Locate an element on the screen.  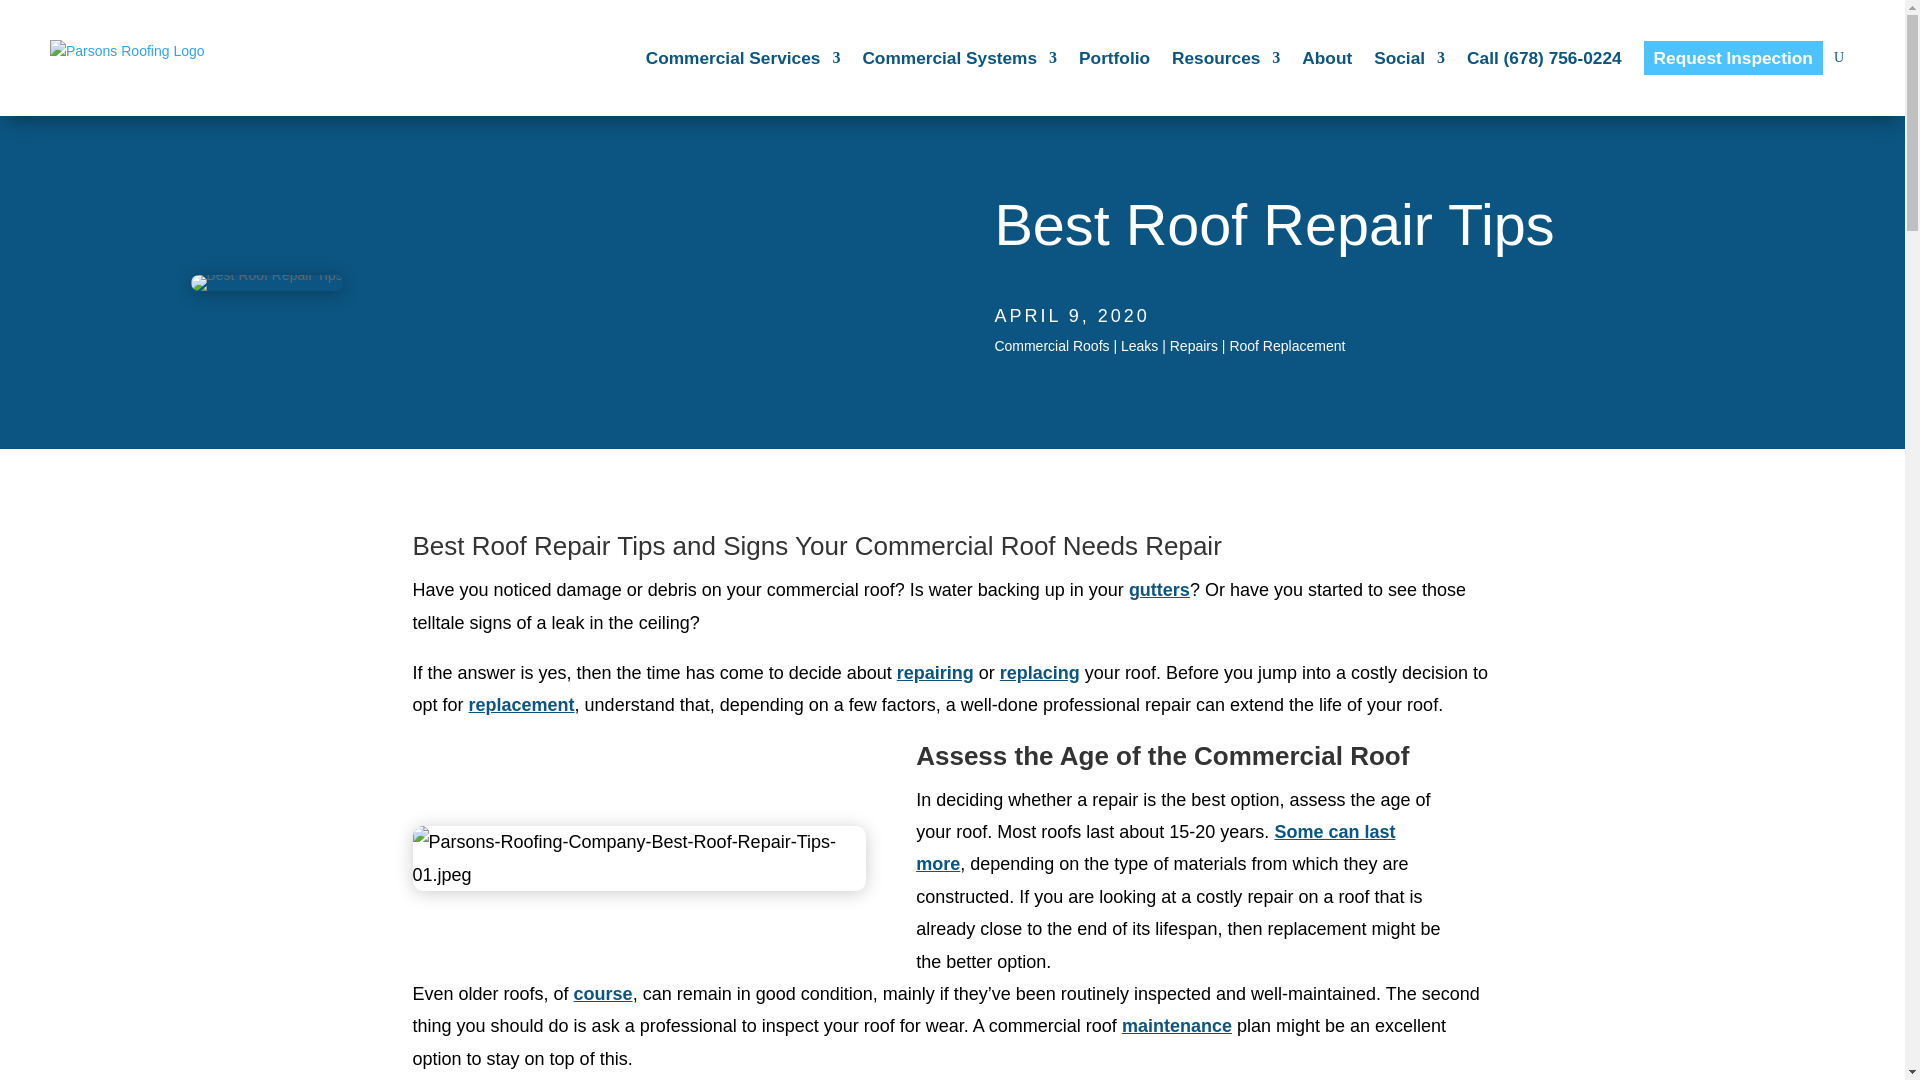
Commercial Roofing Resources is located at coordinates (1226, 57).